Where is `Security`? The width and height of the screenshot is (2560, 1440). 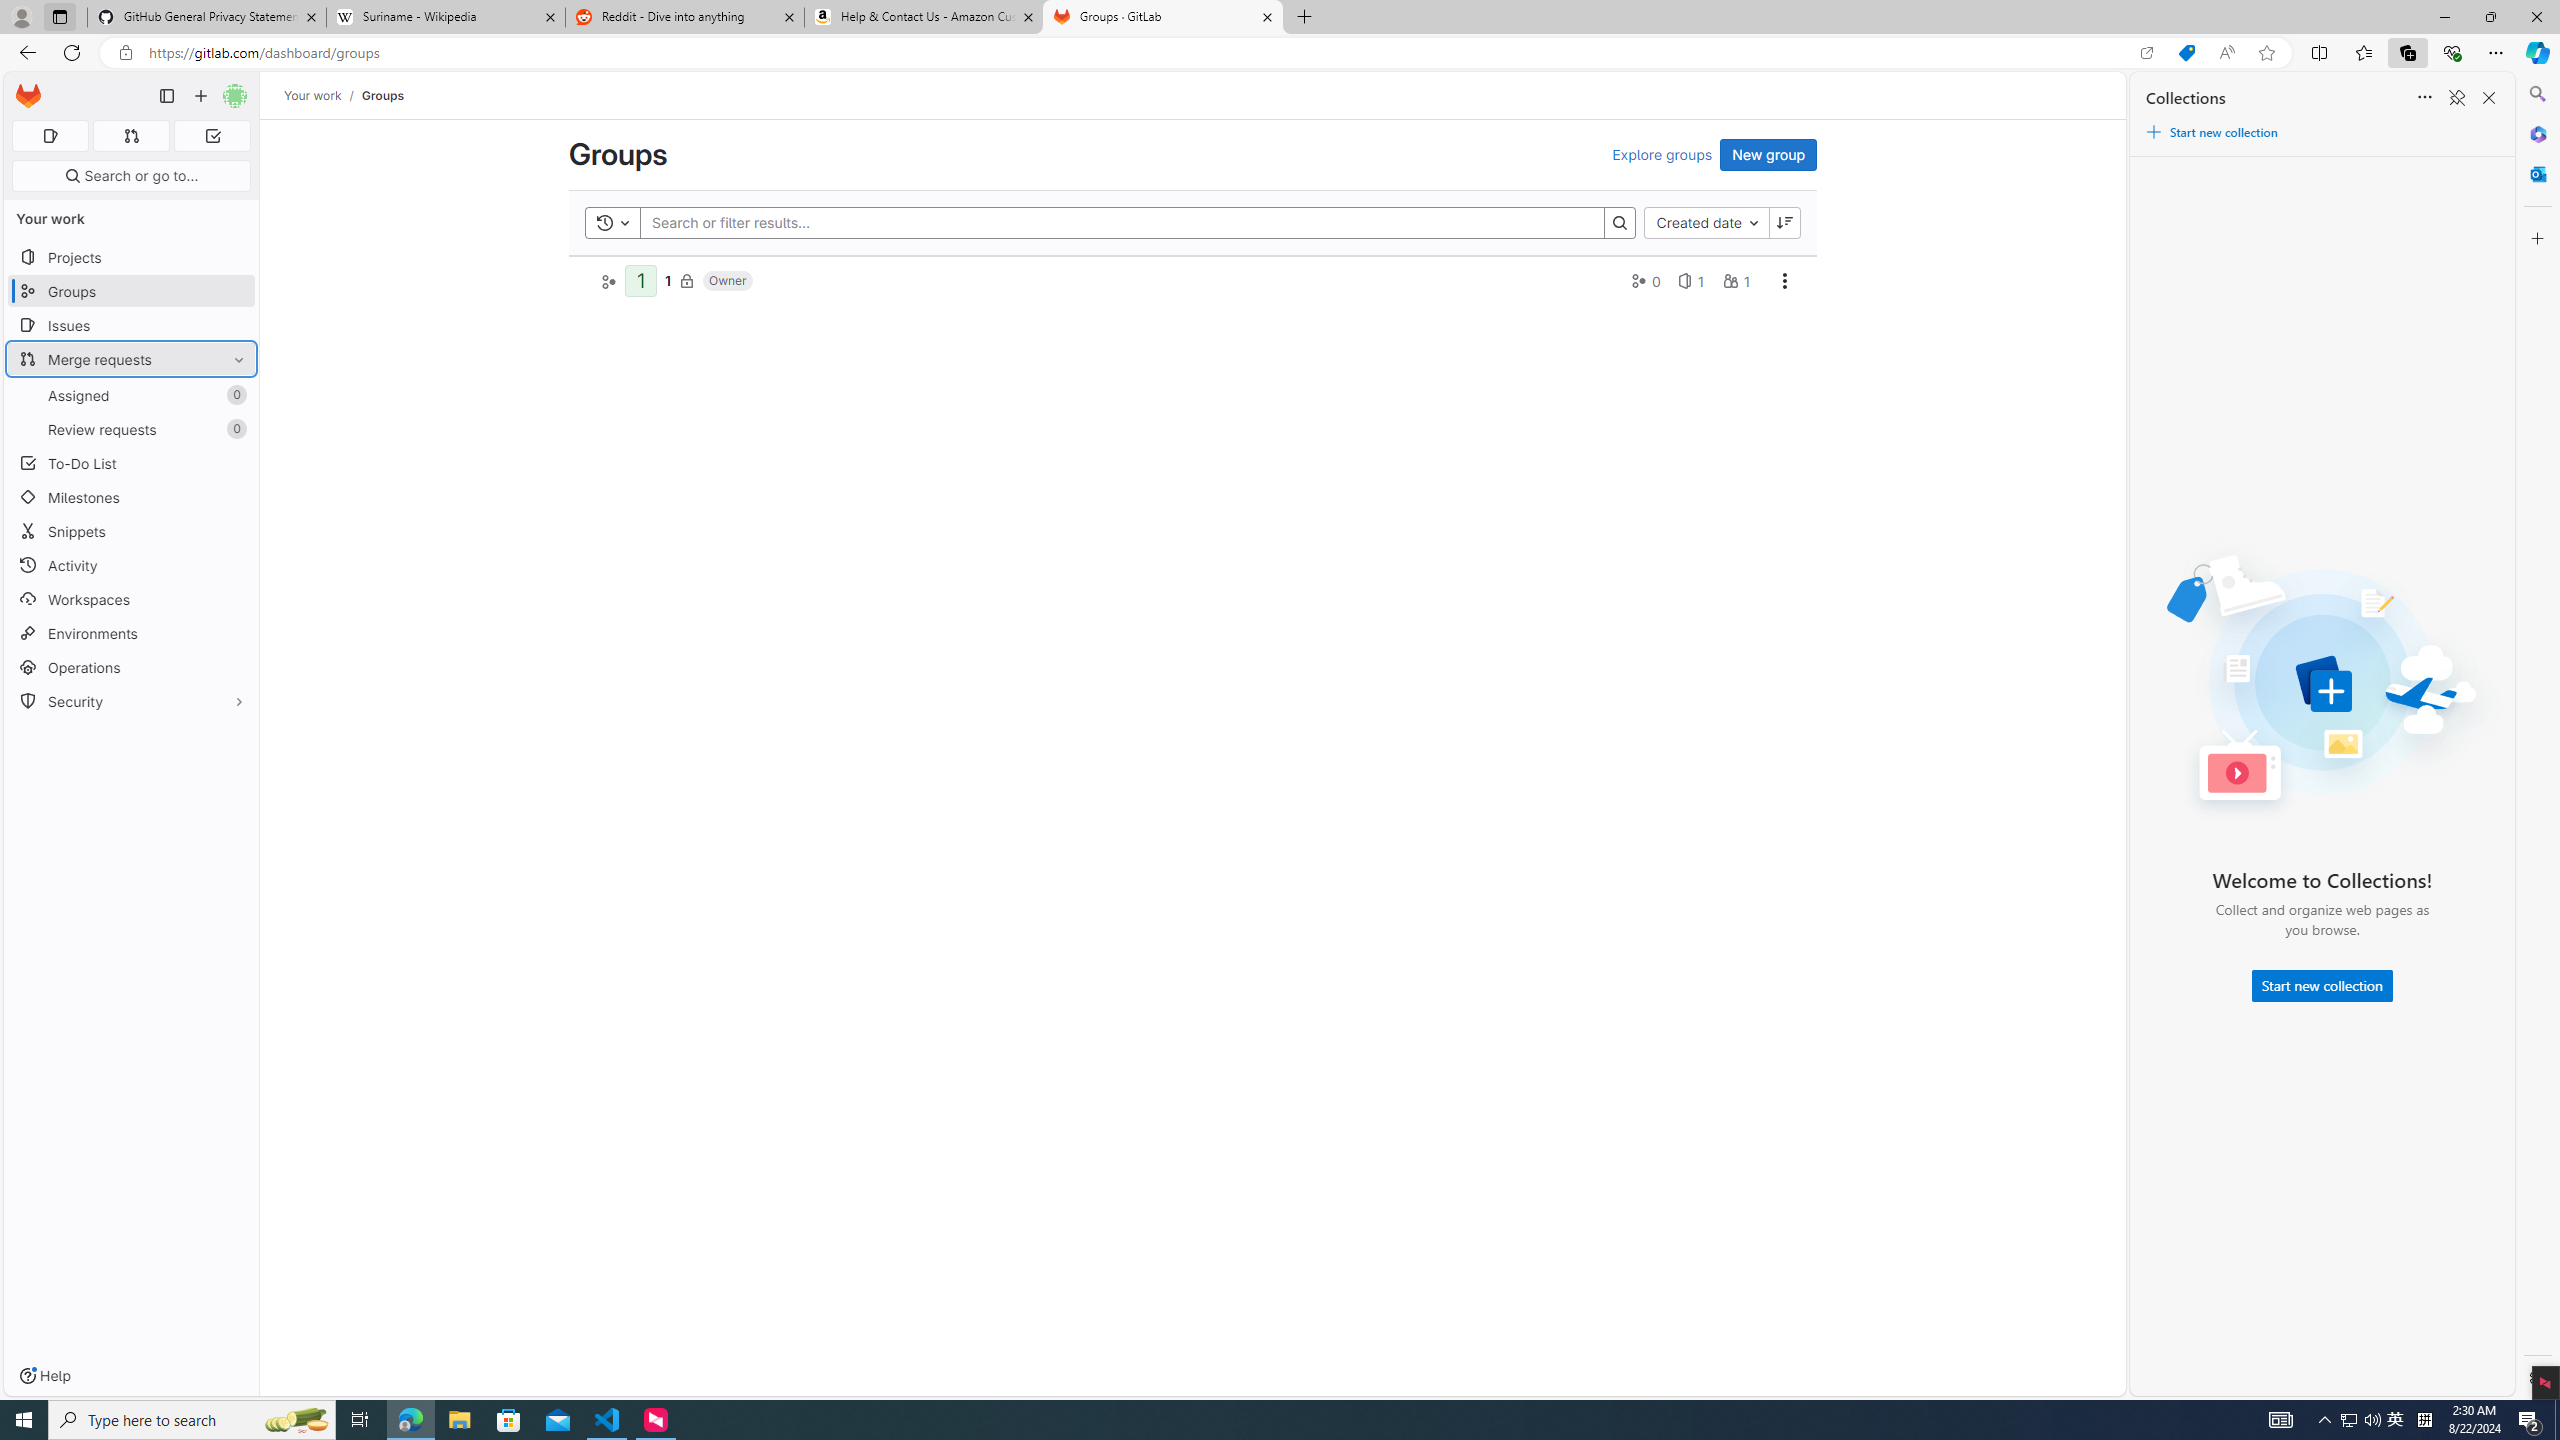
Security is located at coordinates (132, 702).